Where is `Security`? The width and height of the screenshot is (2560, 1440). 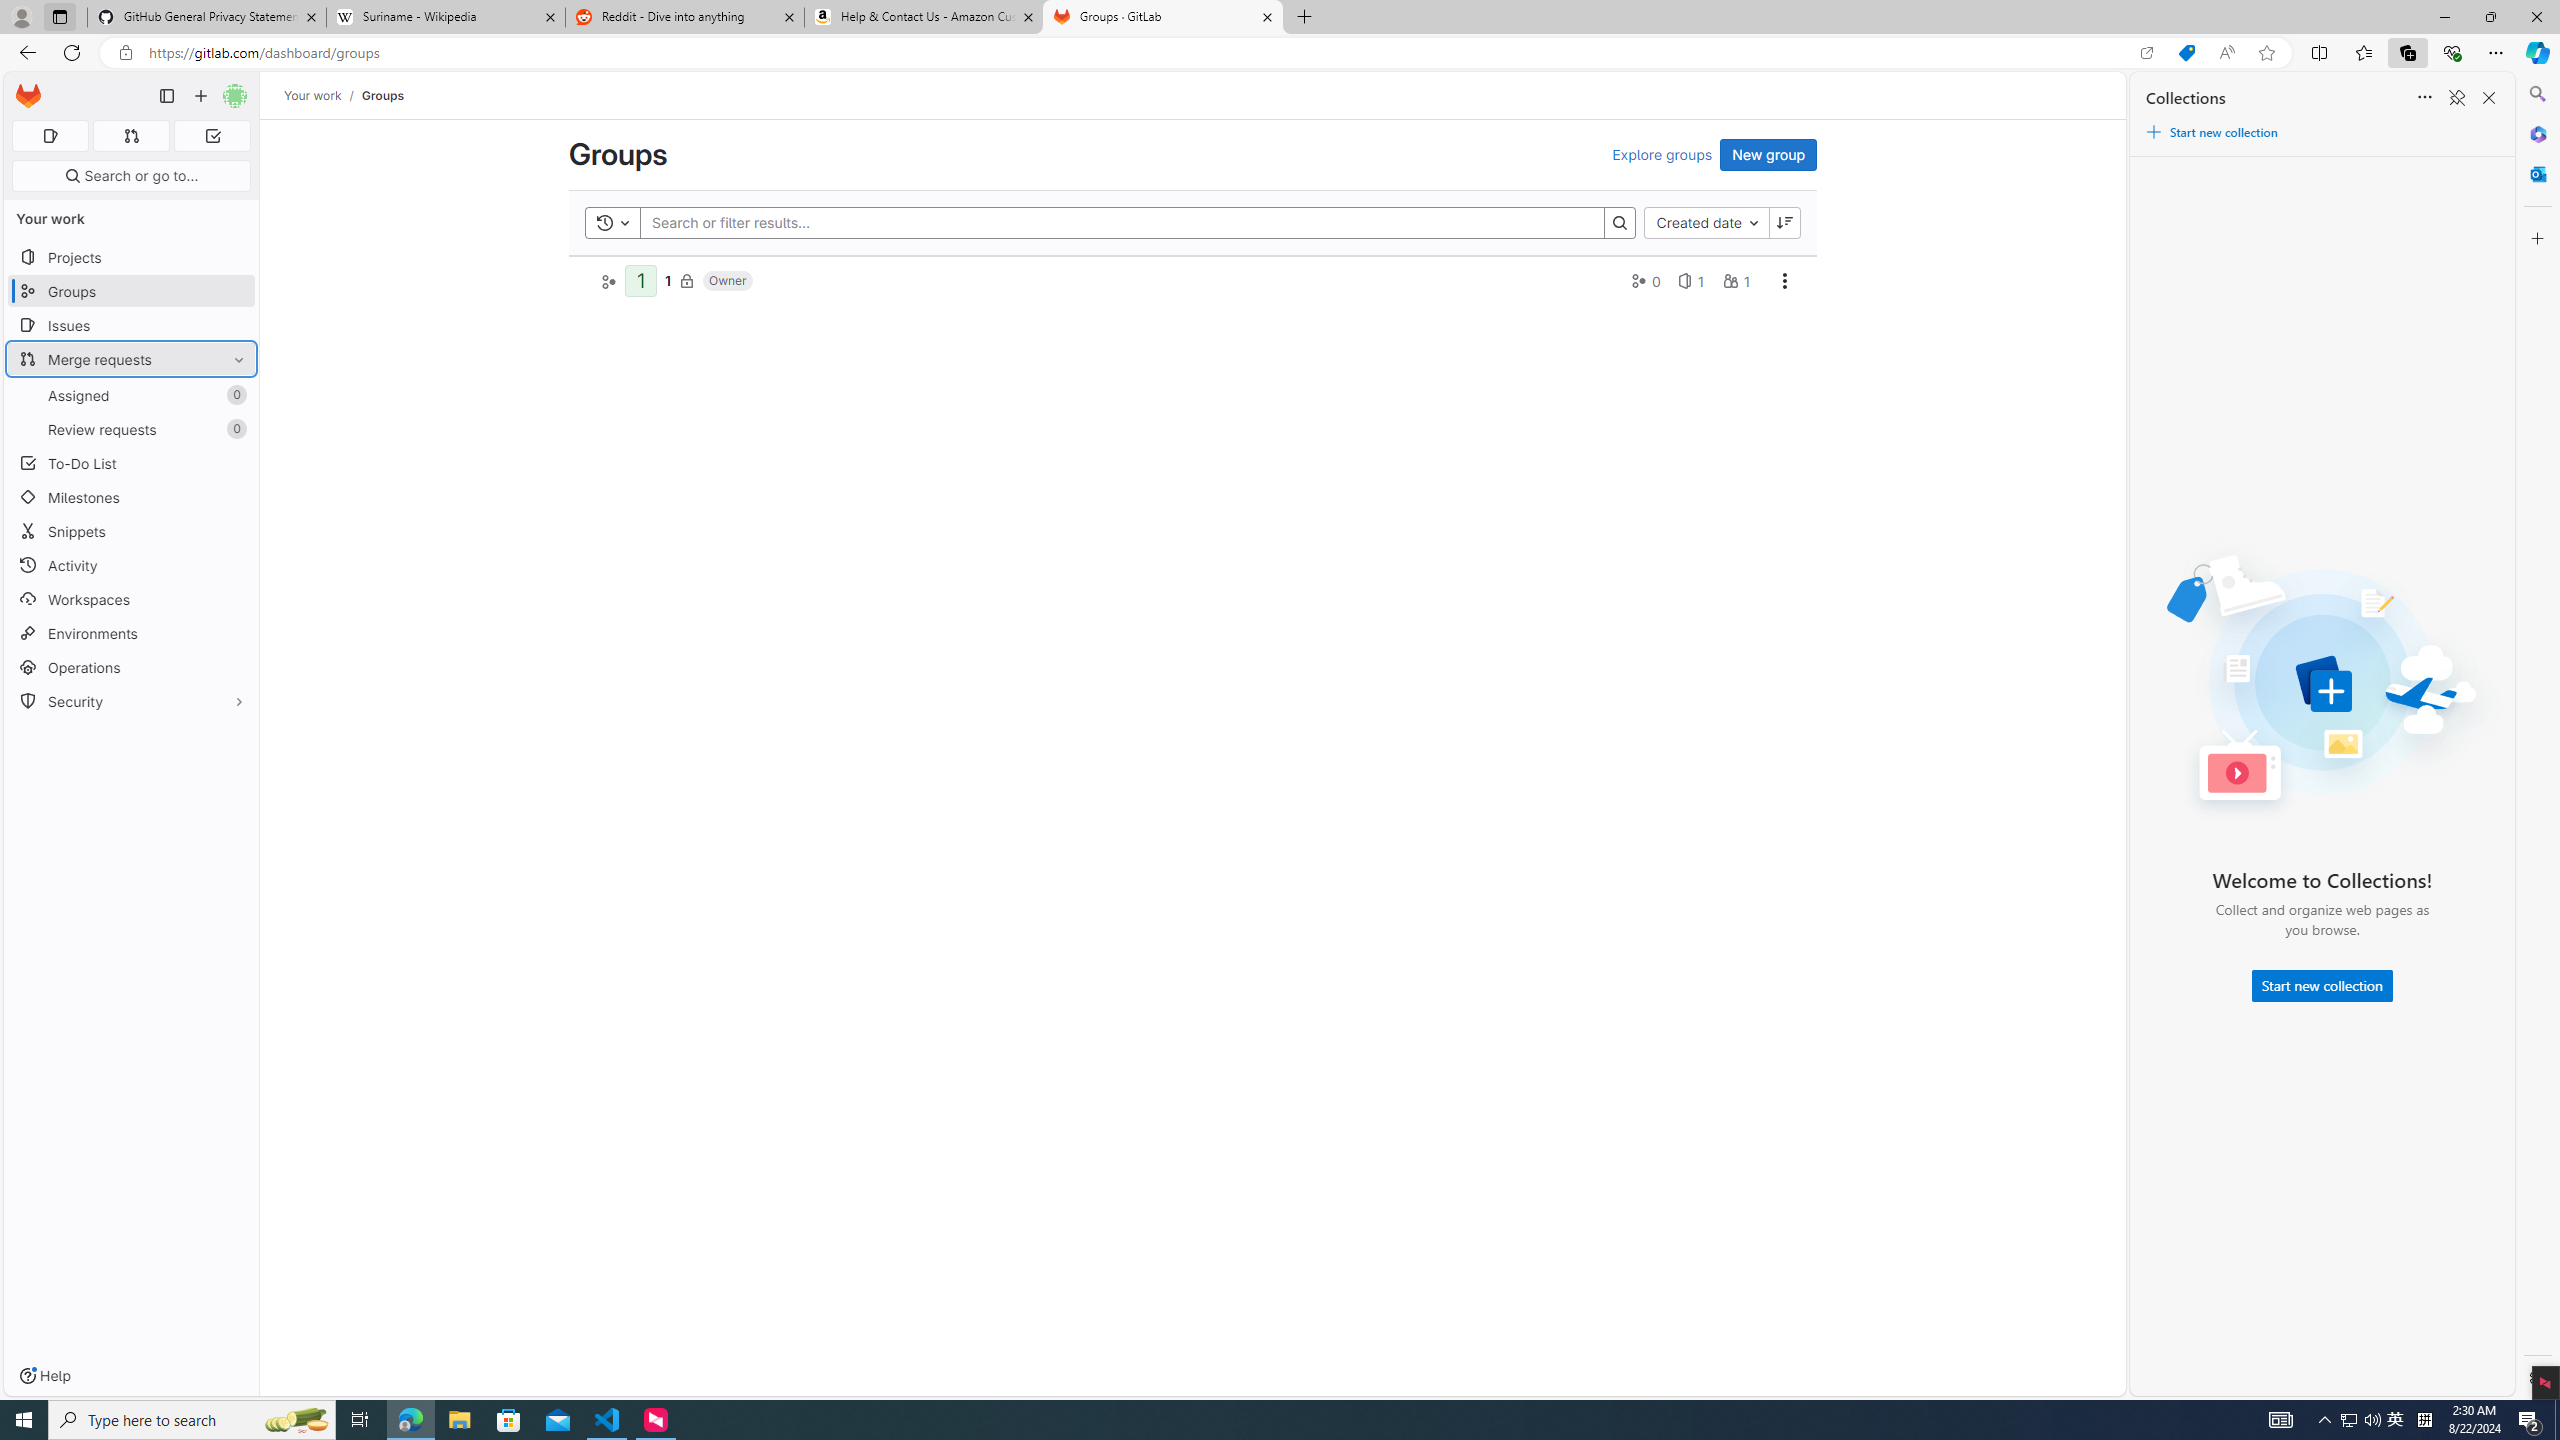
Security is located at coordinates (132, 702).